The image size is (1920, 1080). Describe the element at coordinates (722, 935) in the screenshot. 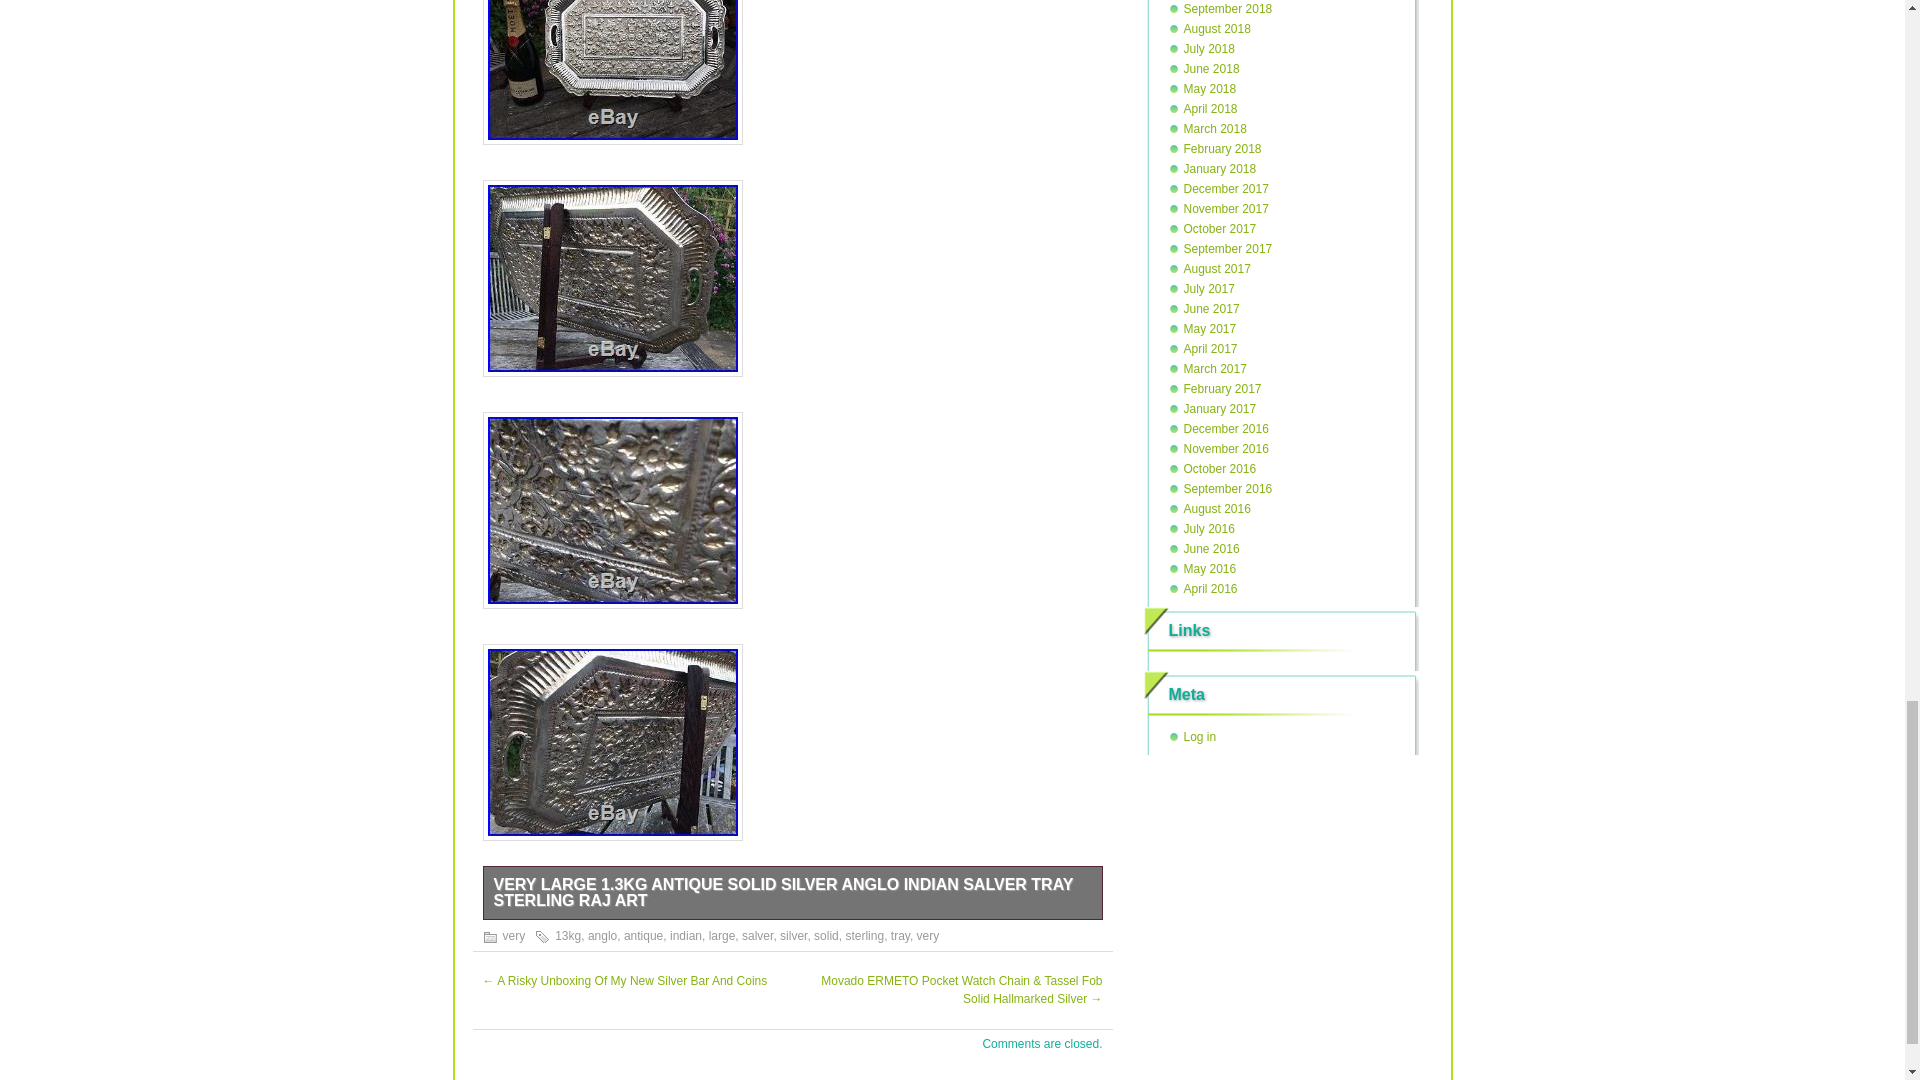

I see `large` at that location.